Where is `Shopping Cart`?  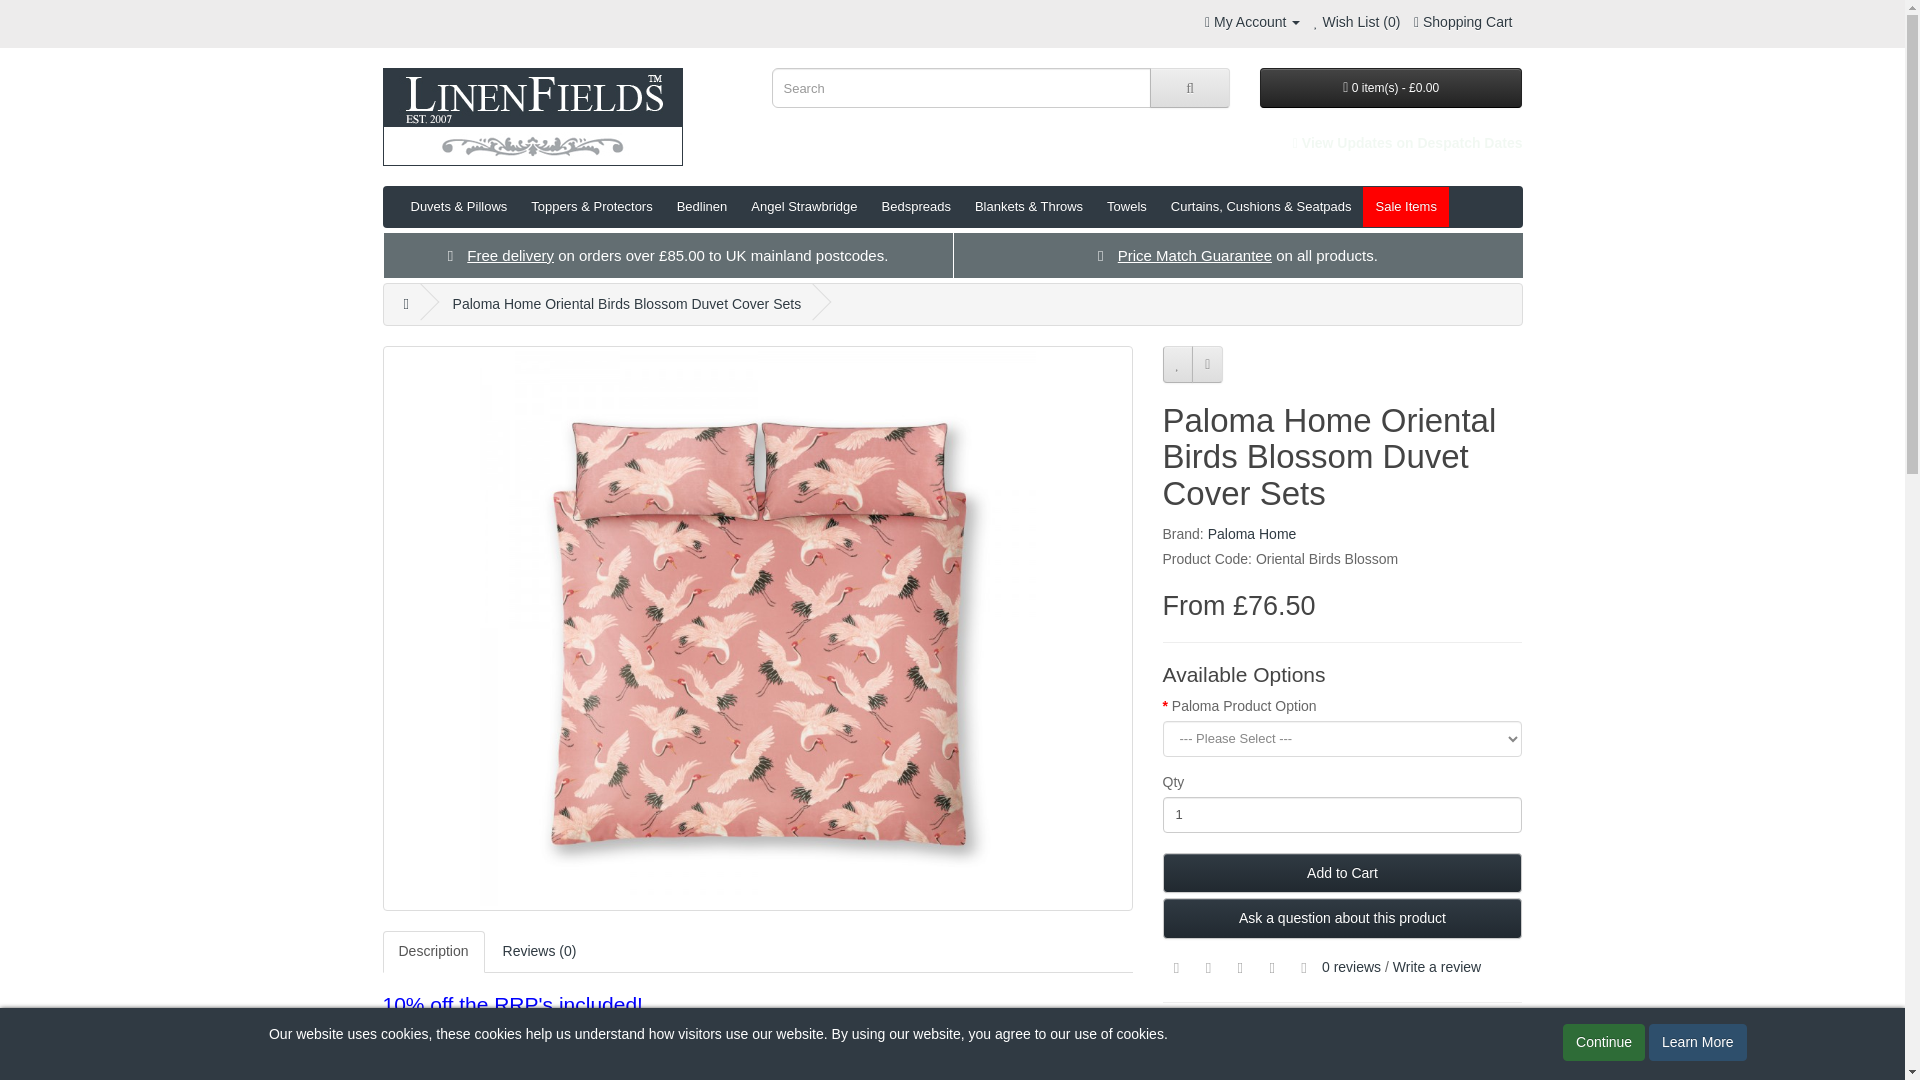
Shopping Cart is located at coordinates (1462, 22).